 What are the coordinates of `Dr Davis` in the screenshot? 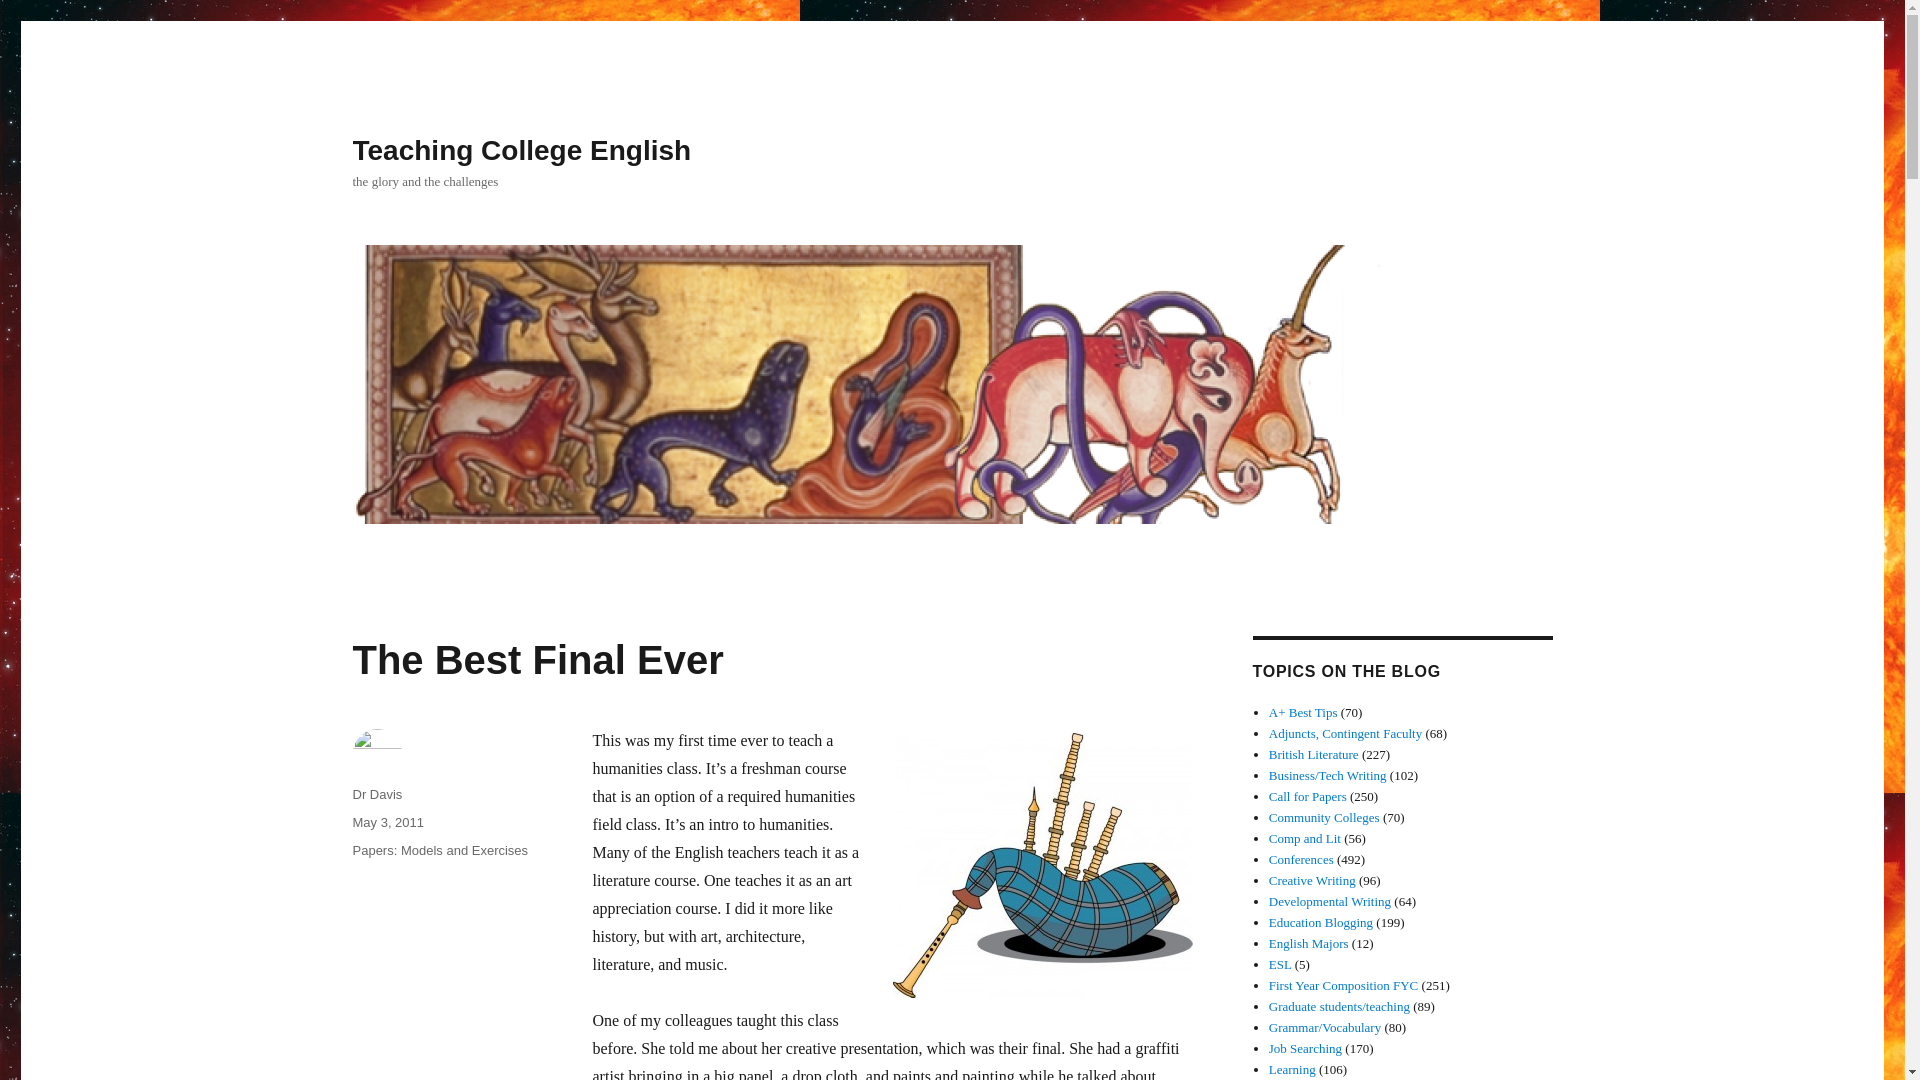 It's located at (376, 794).